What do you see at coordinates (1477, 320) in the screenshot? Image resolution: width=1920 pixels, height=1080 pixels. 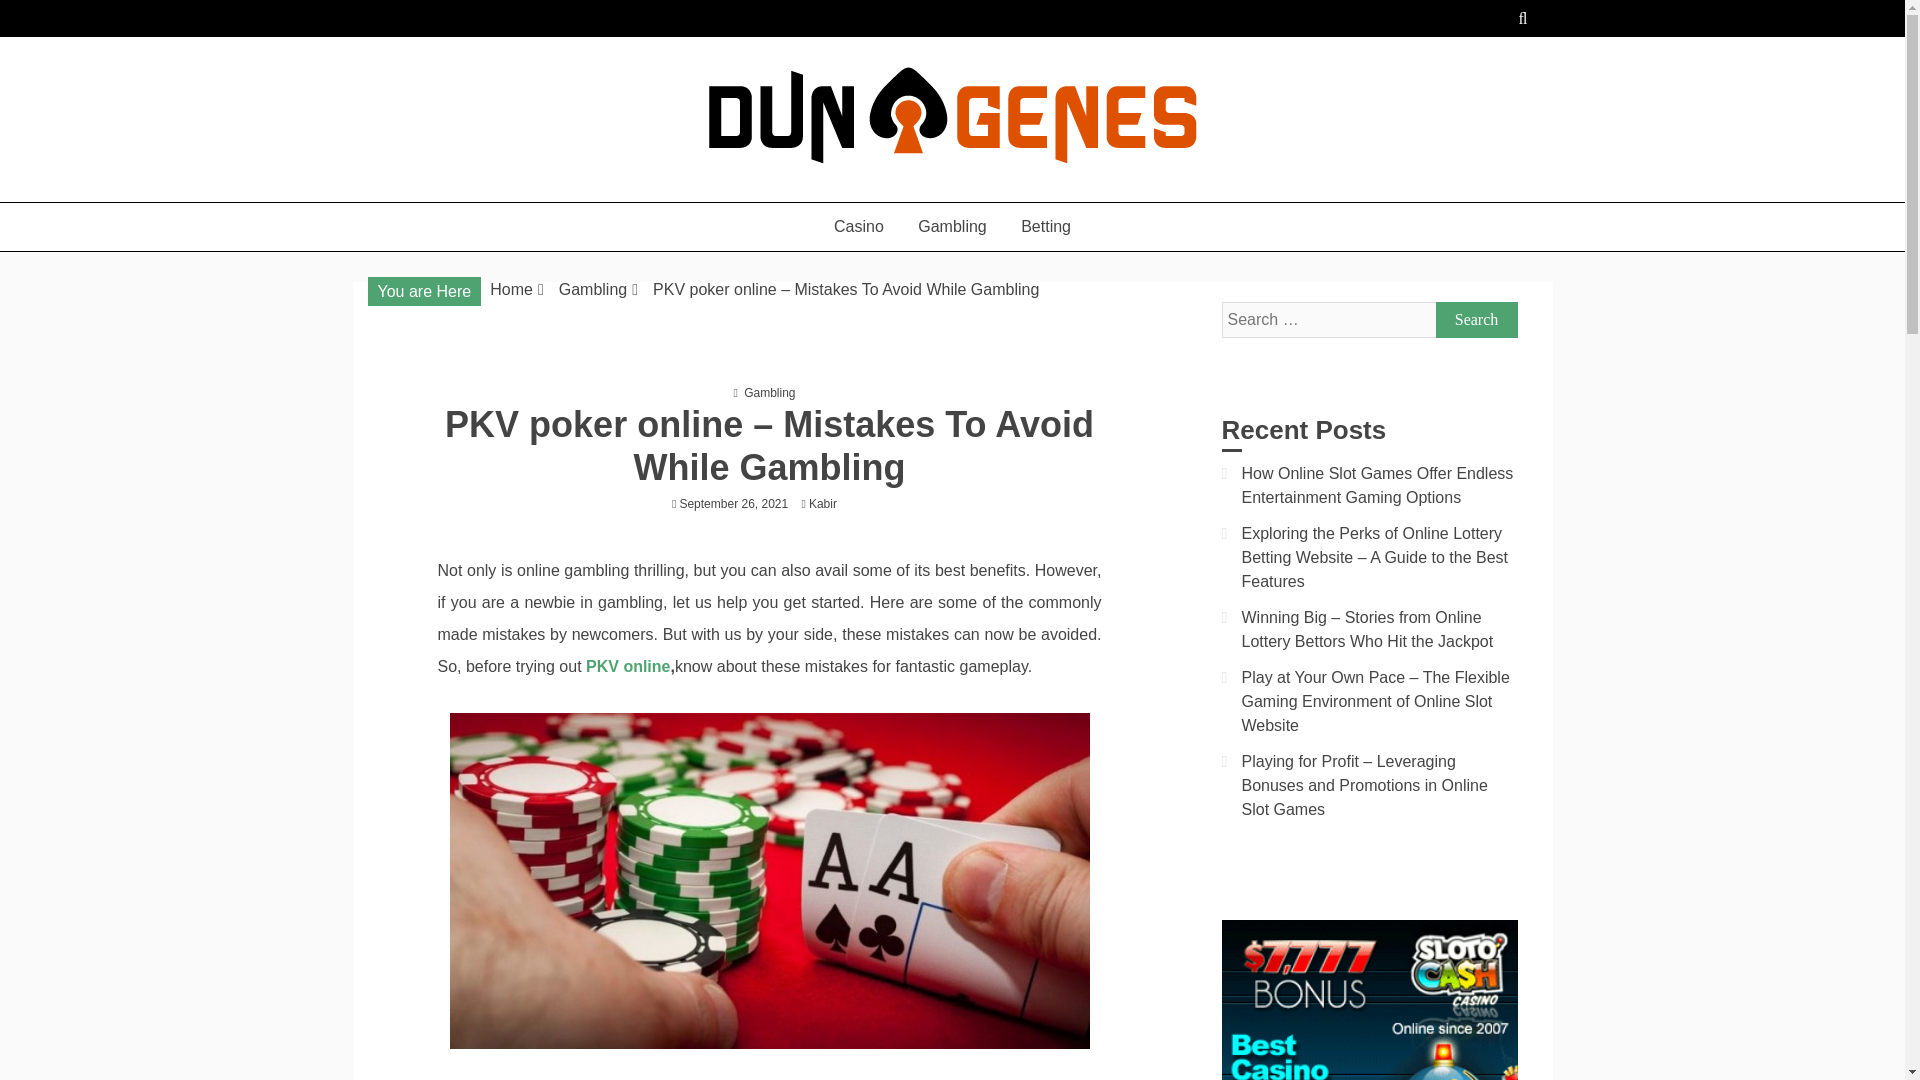 I see `Search` at bounding box center [1477, 320].